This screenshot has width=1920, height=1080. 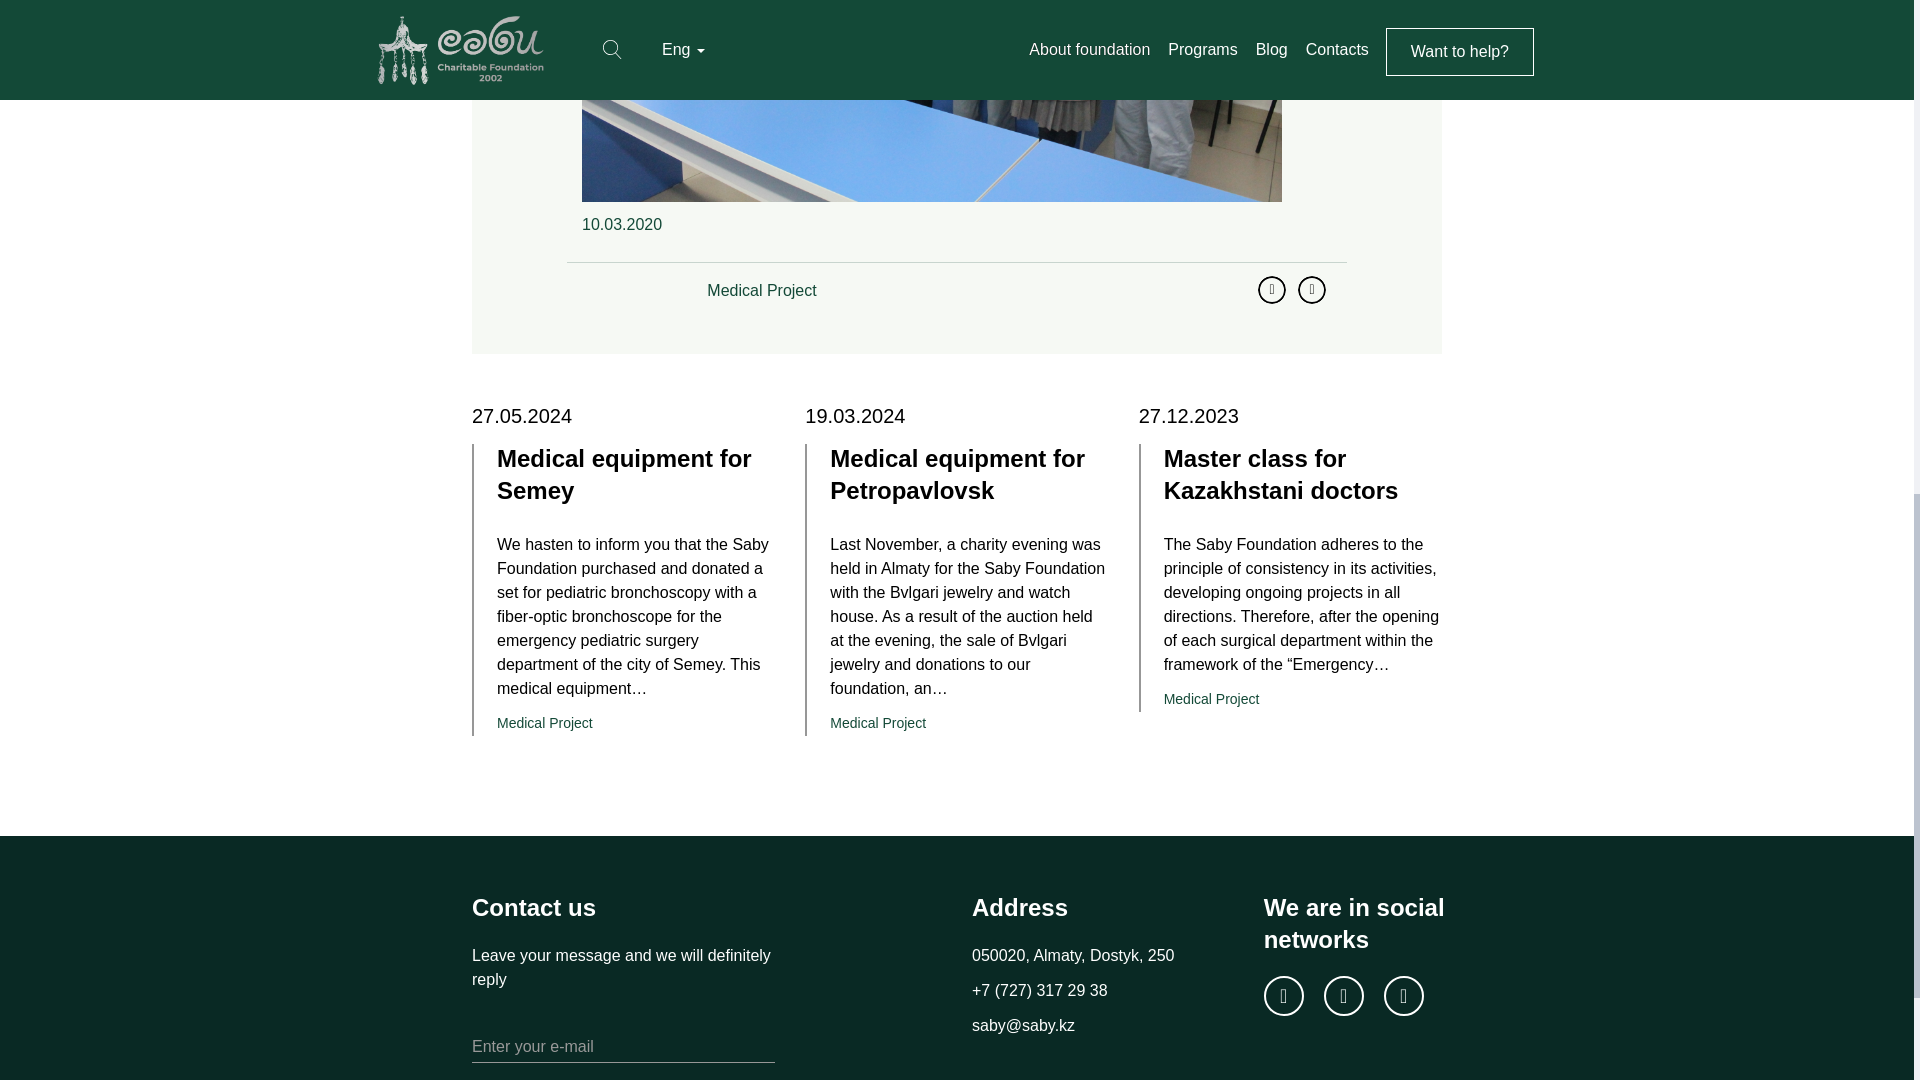 I want to click on Medical Project, so click(x=968, y=723).